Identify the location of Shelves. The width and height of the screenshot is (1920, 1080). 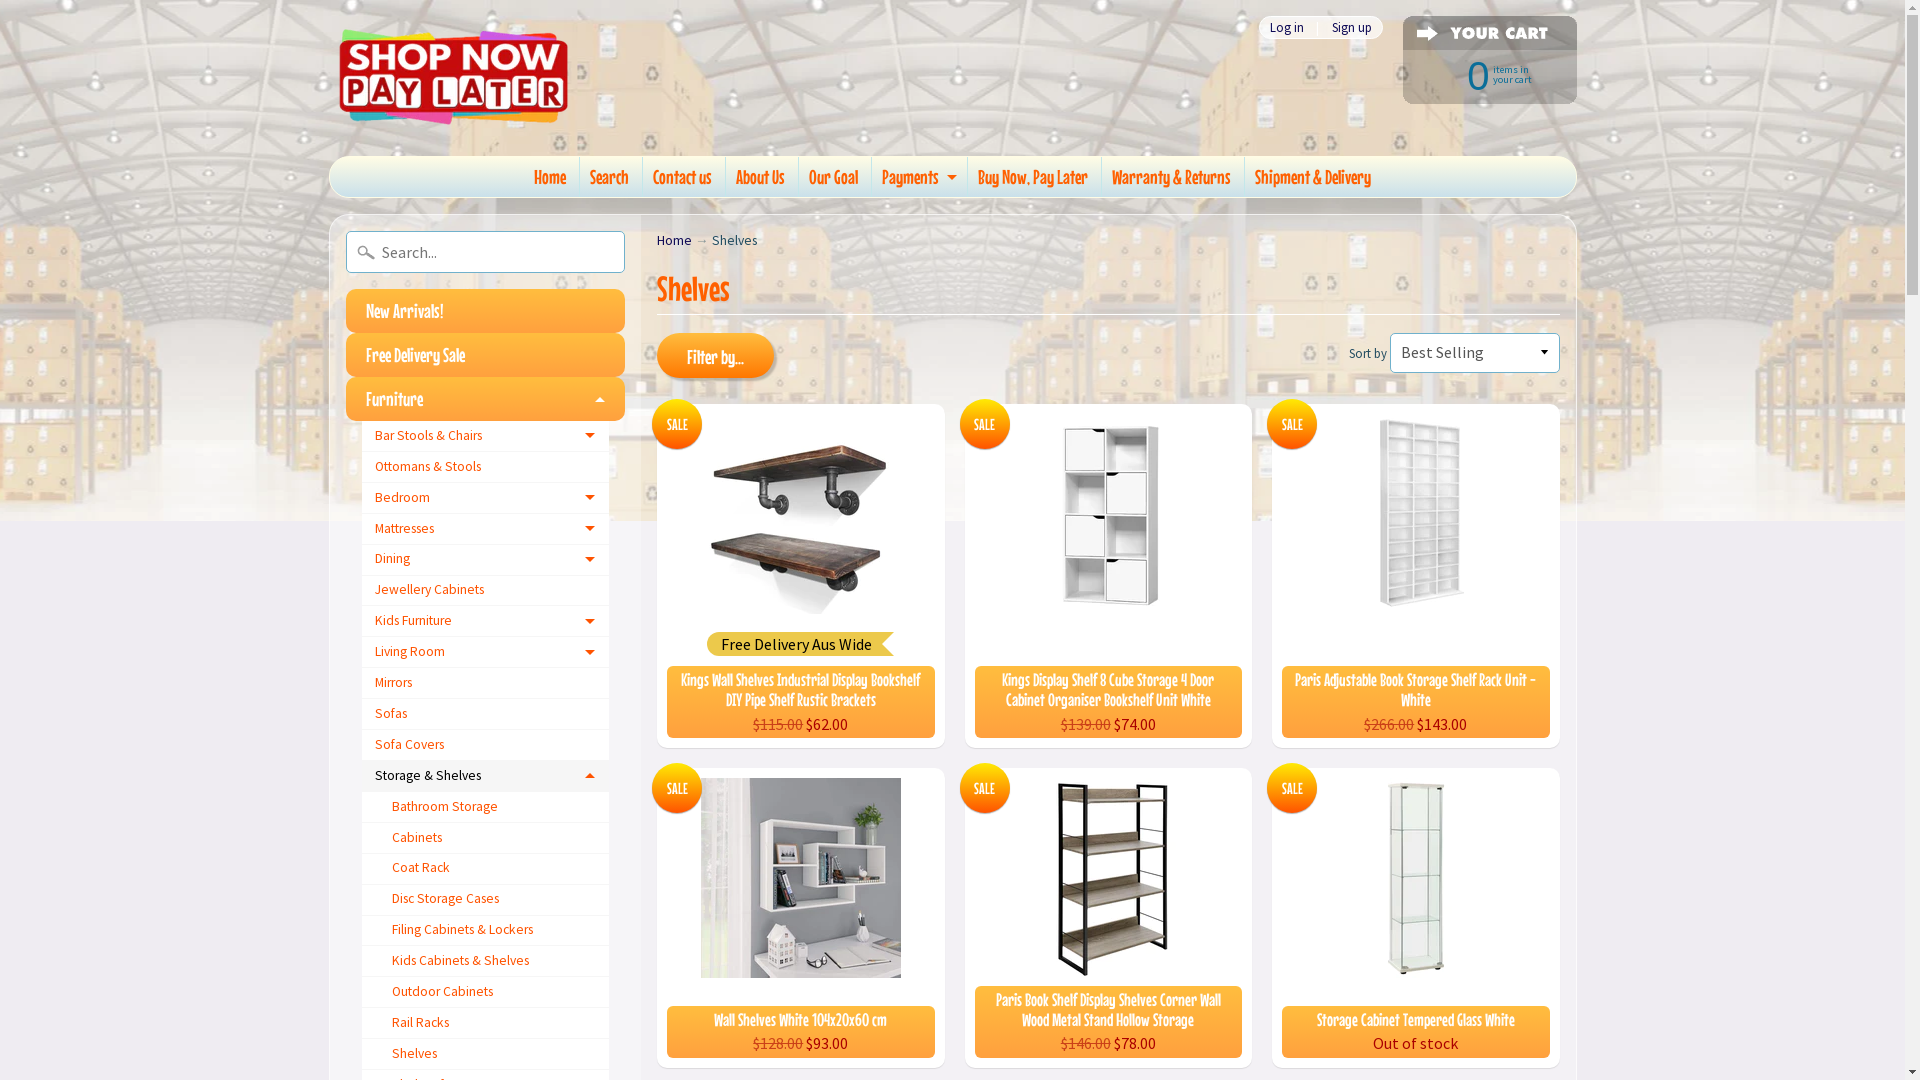
(486, 1054).